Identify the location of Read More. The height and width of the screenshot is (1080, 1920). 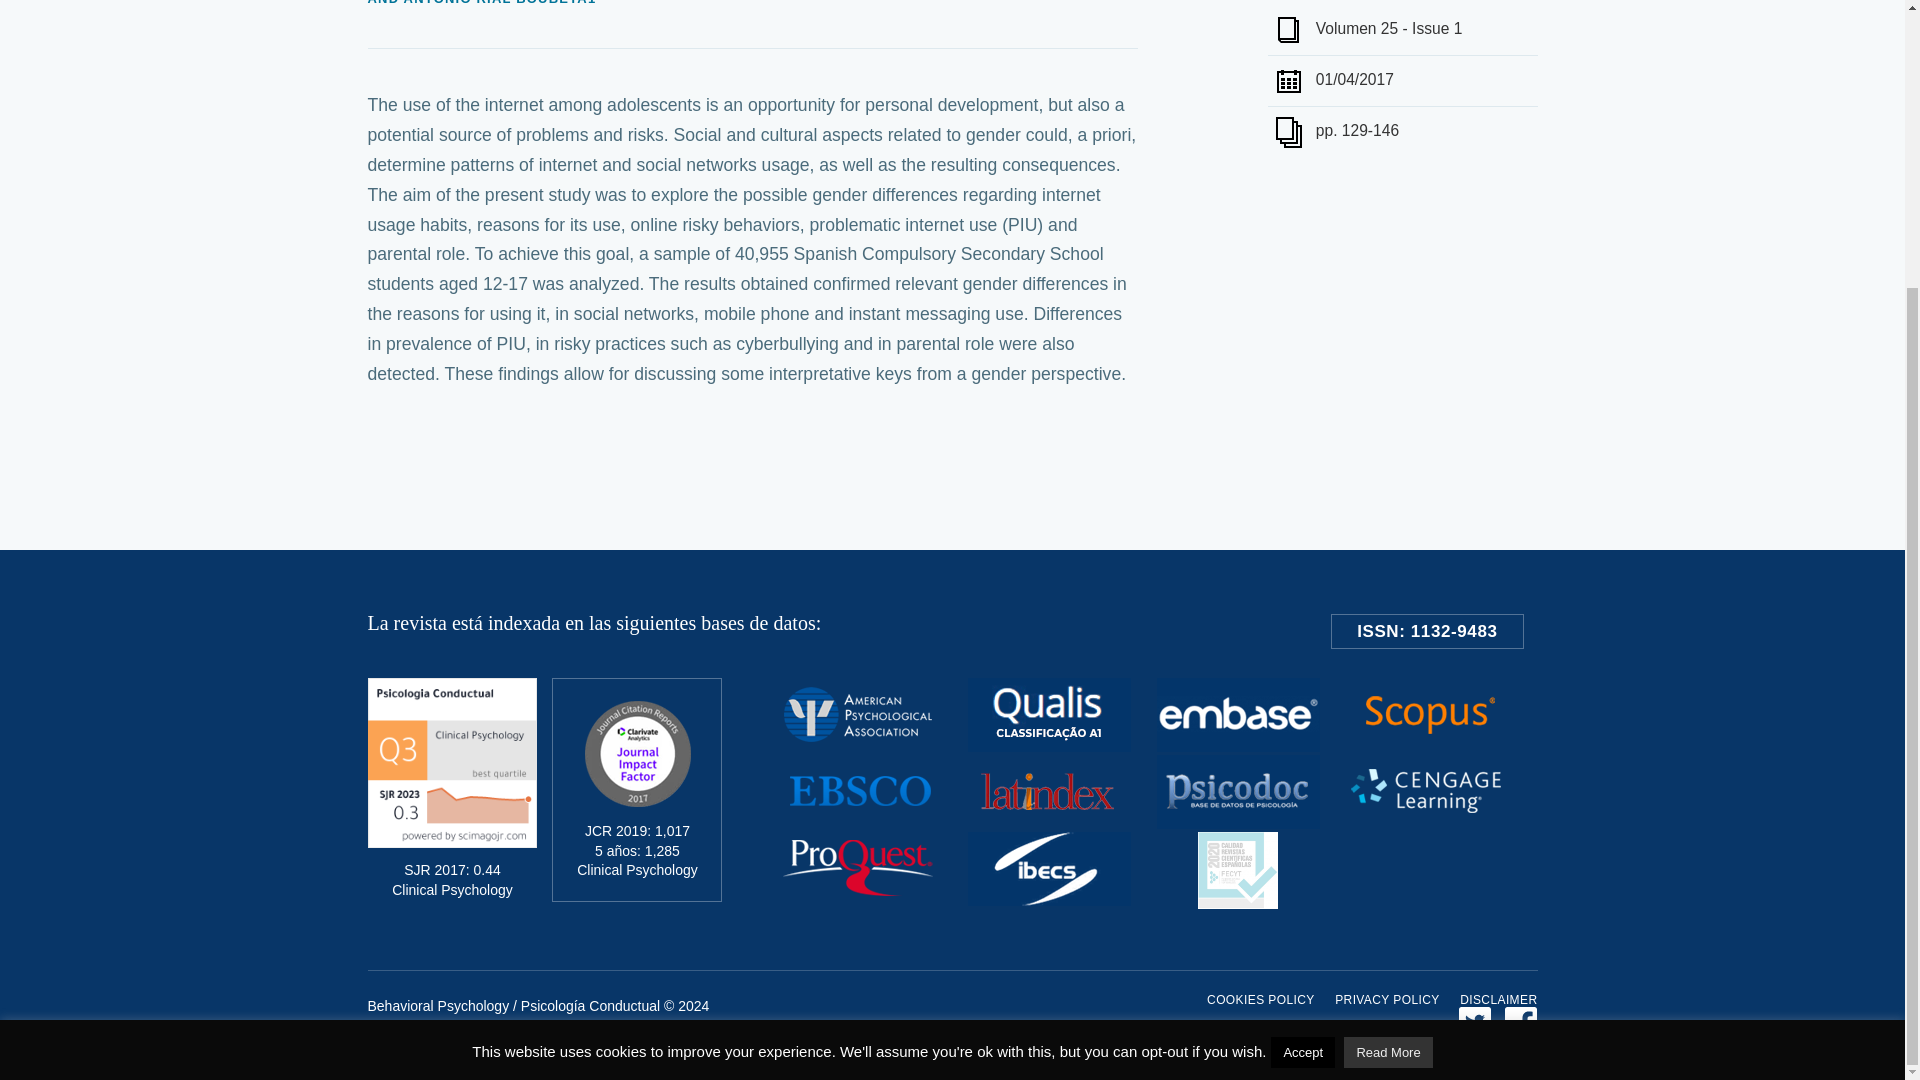
(1388, 673).